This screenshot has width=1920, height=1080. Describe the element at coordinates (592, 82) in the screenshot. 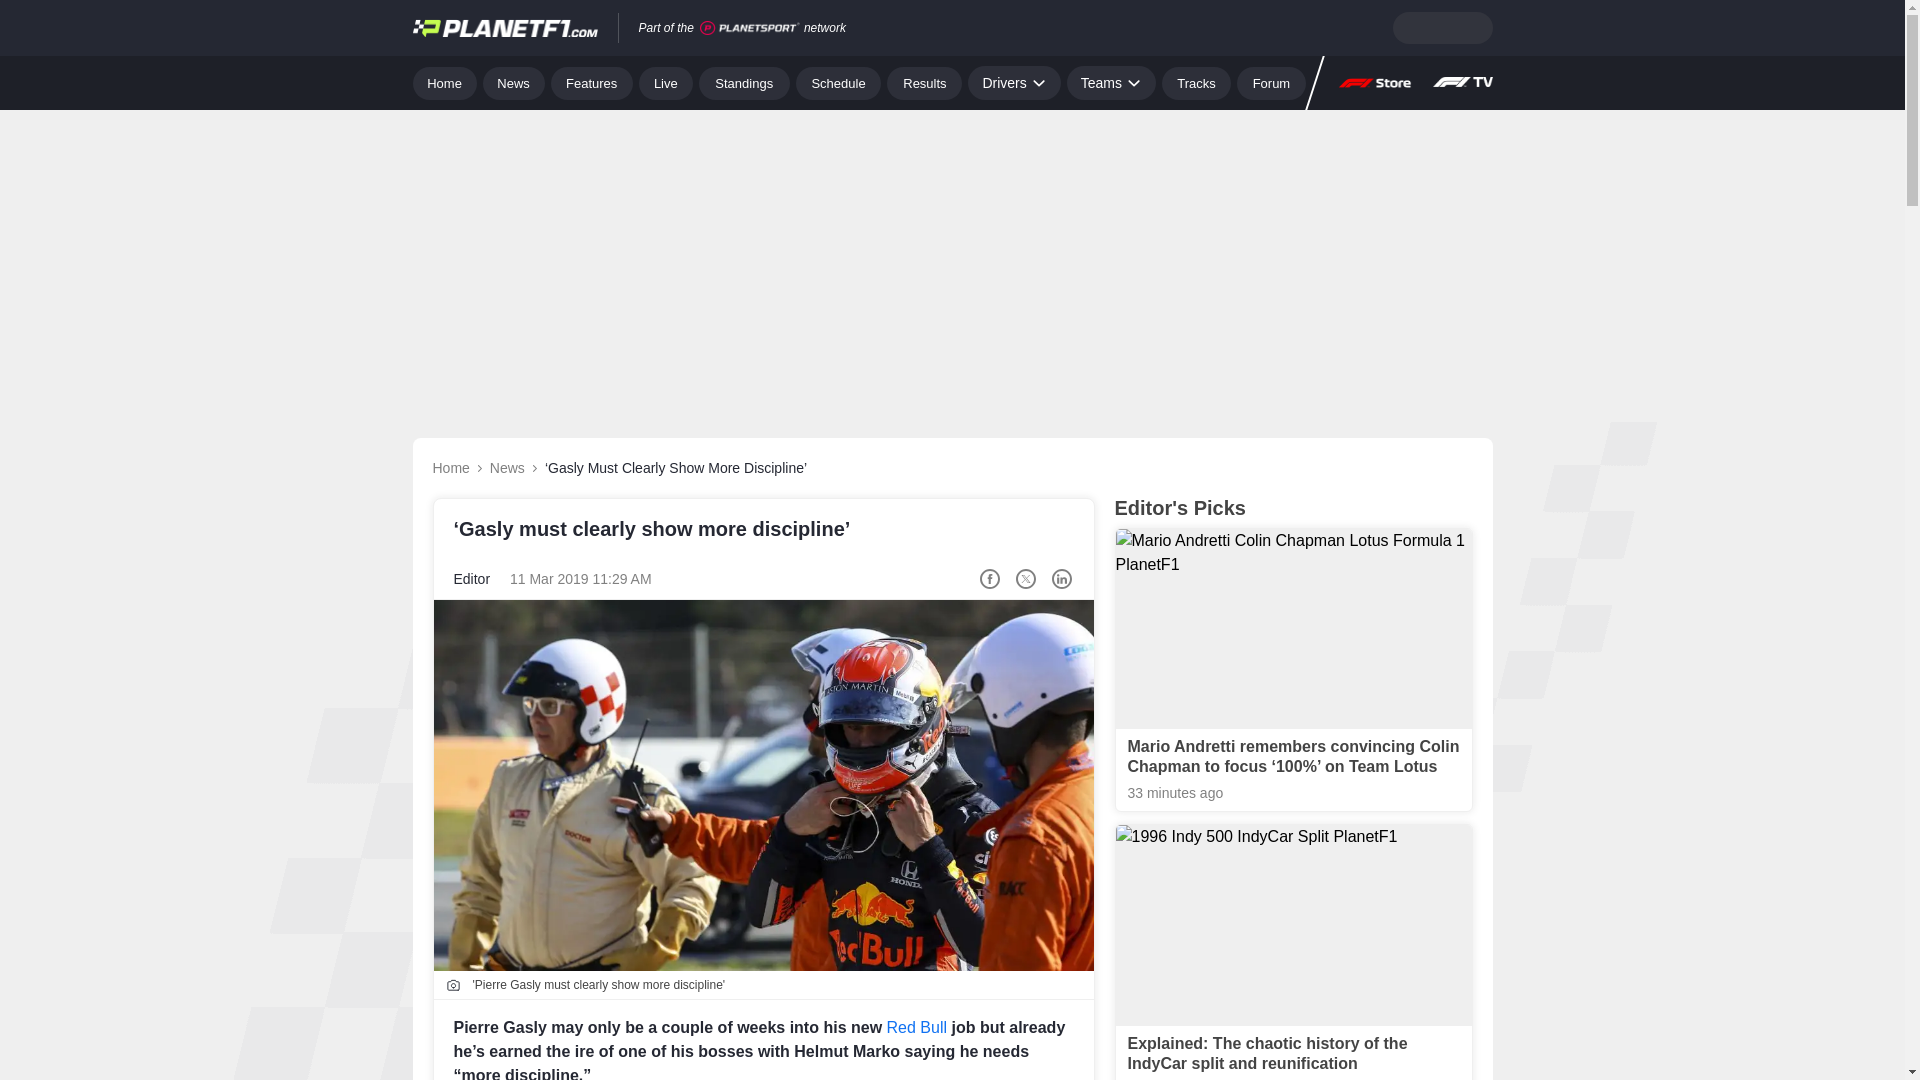

I see `Features` at that location.